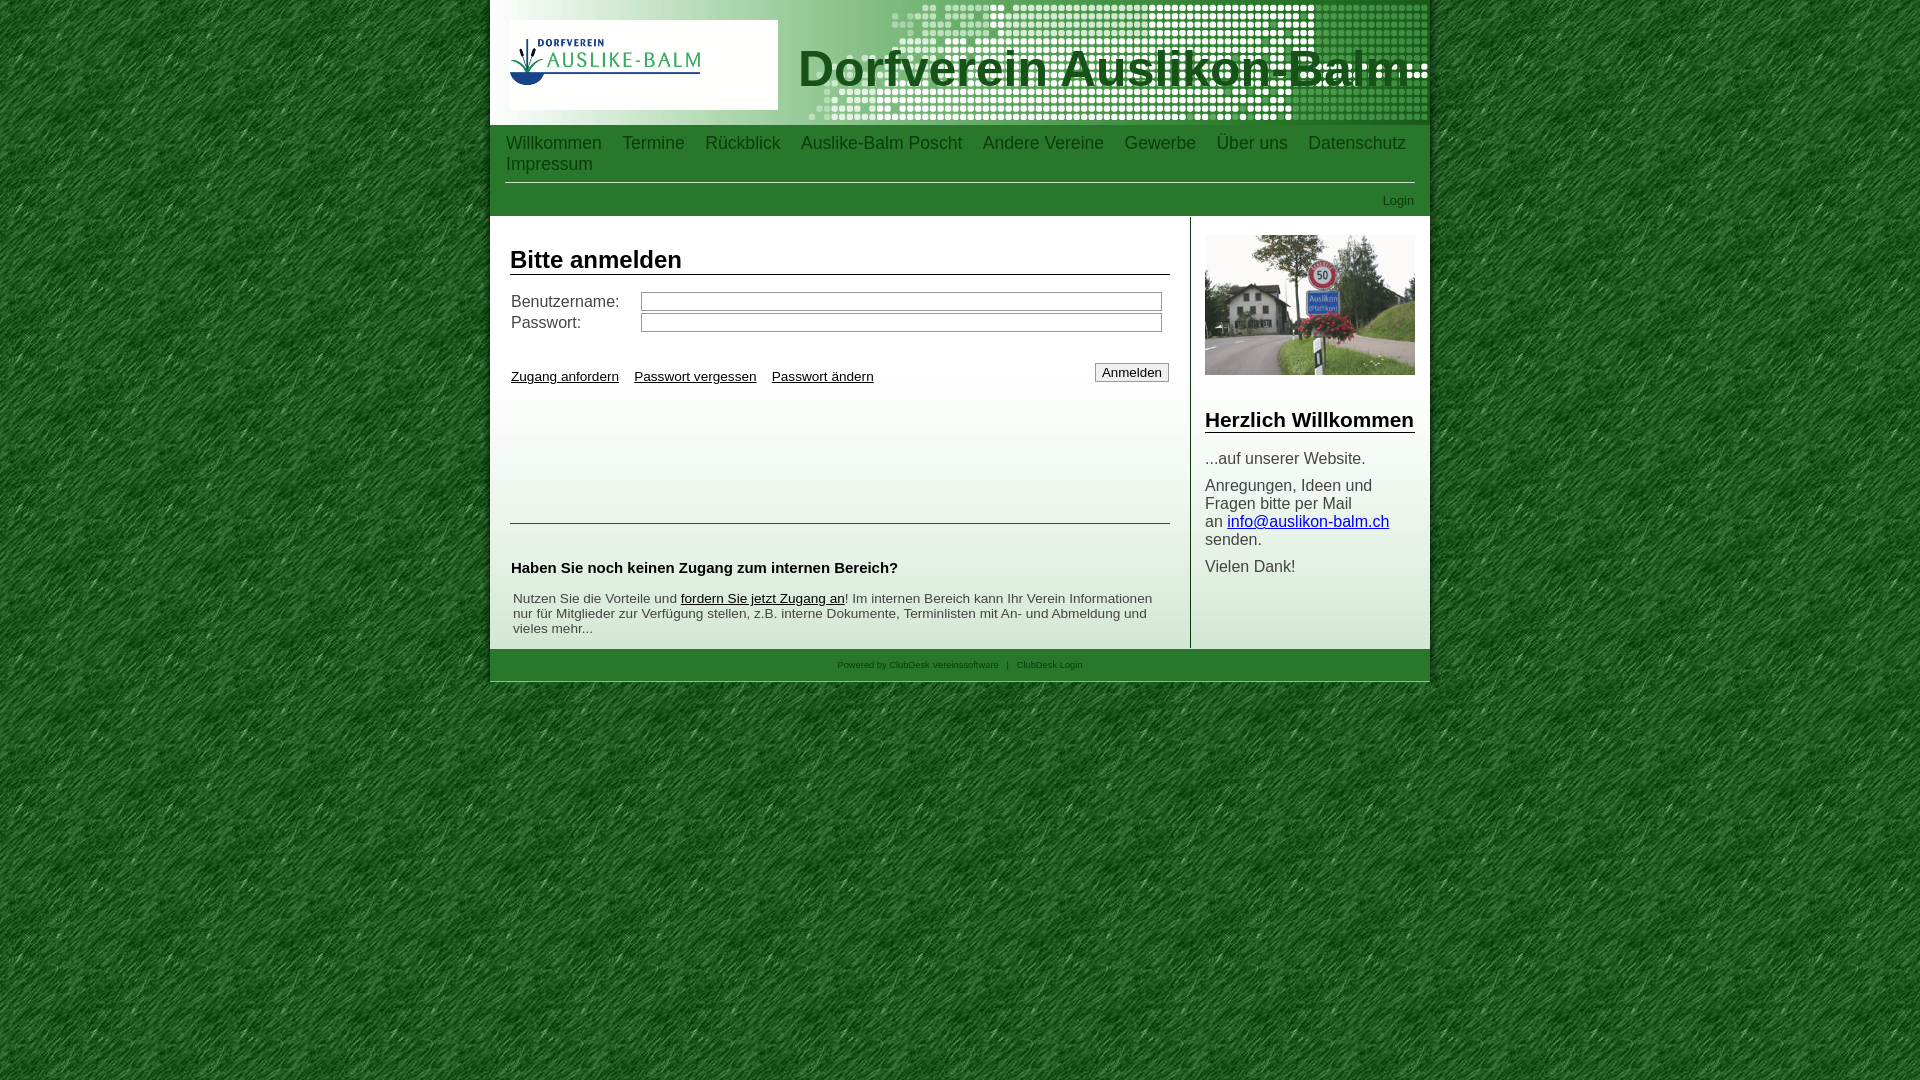 The image size is (1920, 1080). What do you see at coordinates (763, 598) in the screenshot?
I see `fordern Sie jetzt Zugang an` at bounding box center [763, 598].